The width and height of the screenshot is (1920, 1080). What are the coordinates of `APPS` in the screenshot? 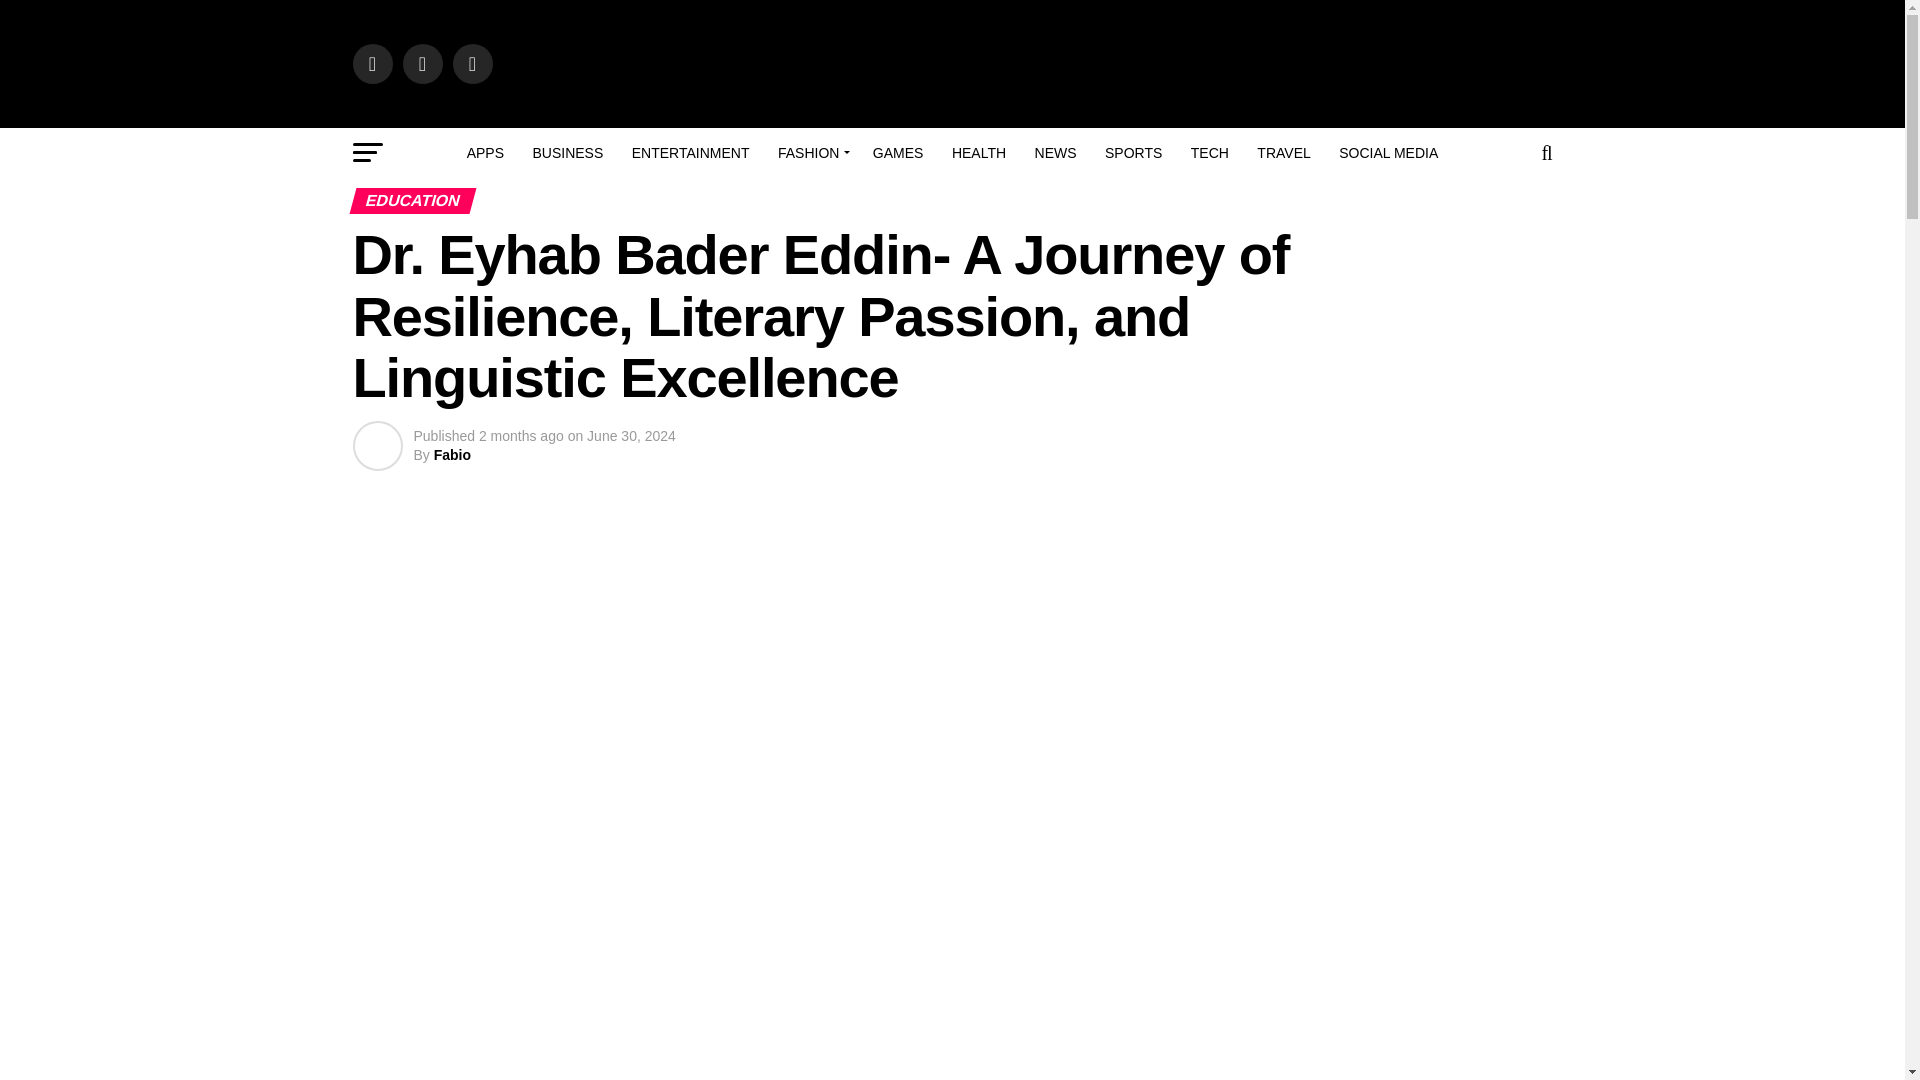 It's located at (486, 153).